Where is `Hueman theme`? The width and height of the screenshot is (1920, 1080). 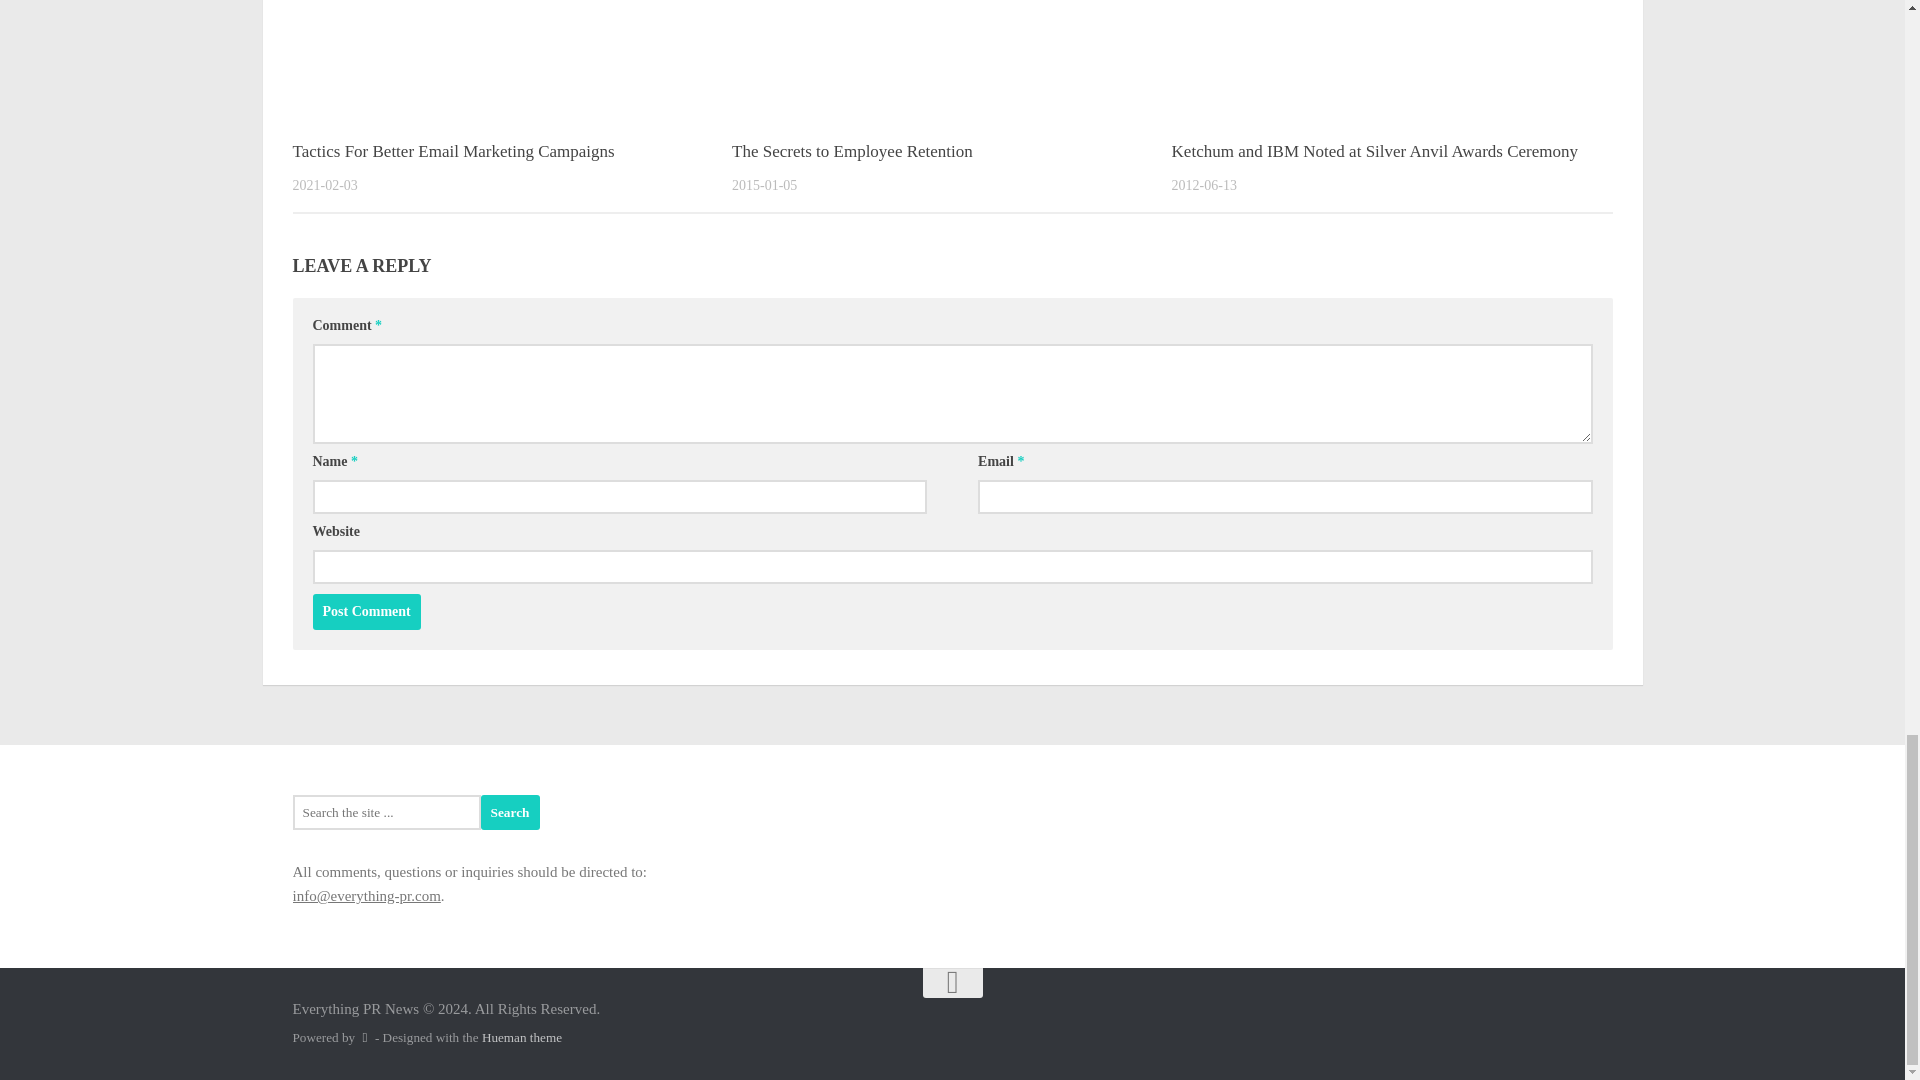 Hueman theme is located at coordinates (522, 1038).